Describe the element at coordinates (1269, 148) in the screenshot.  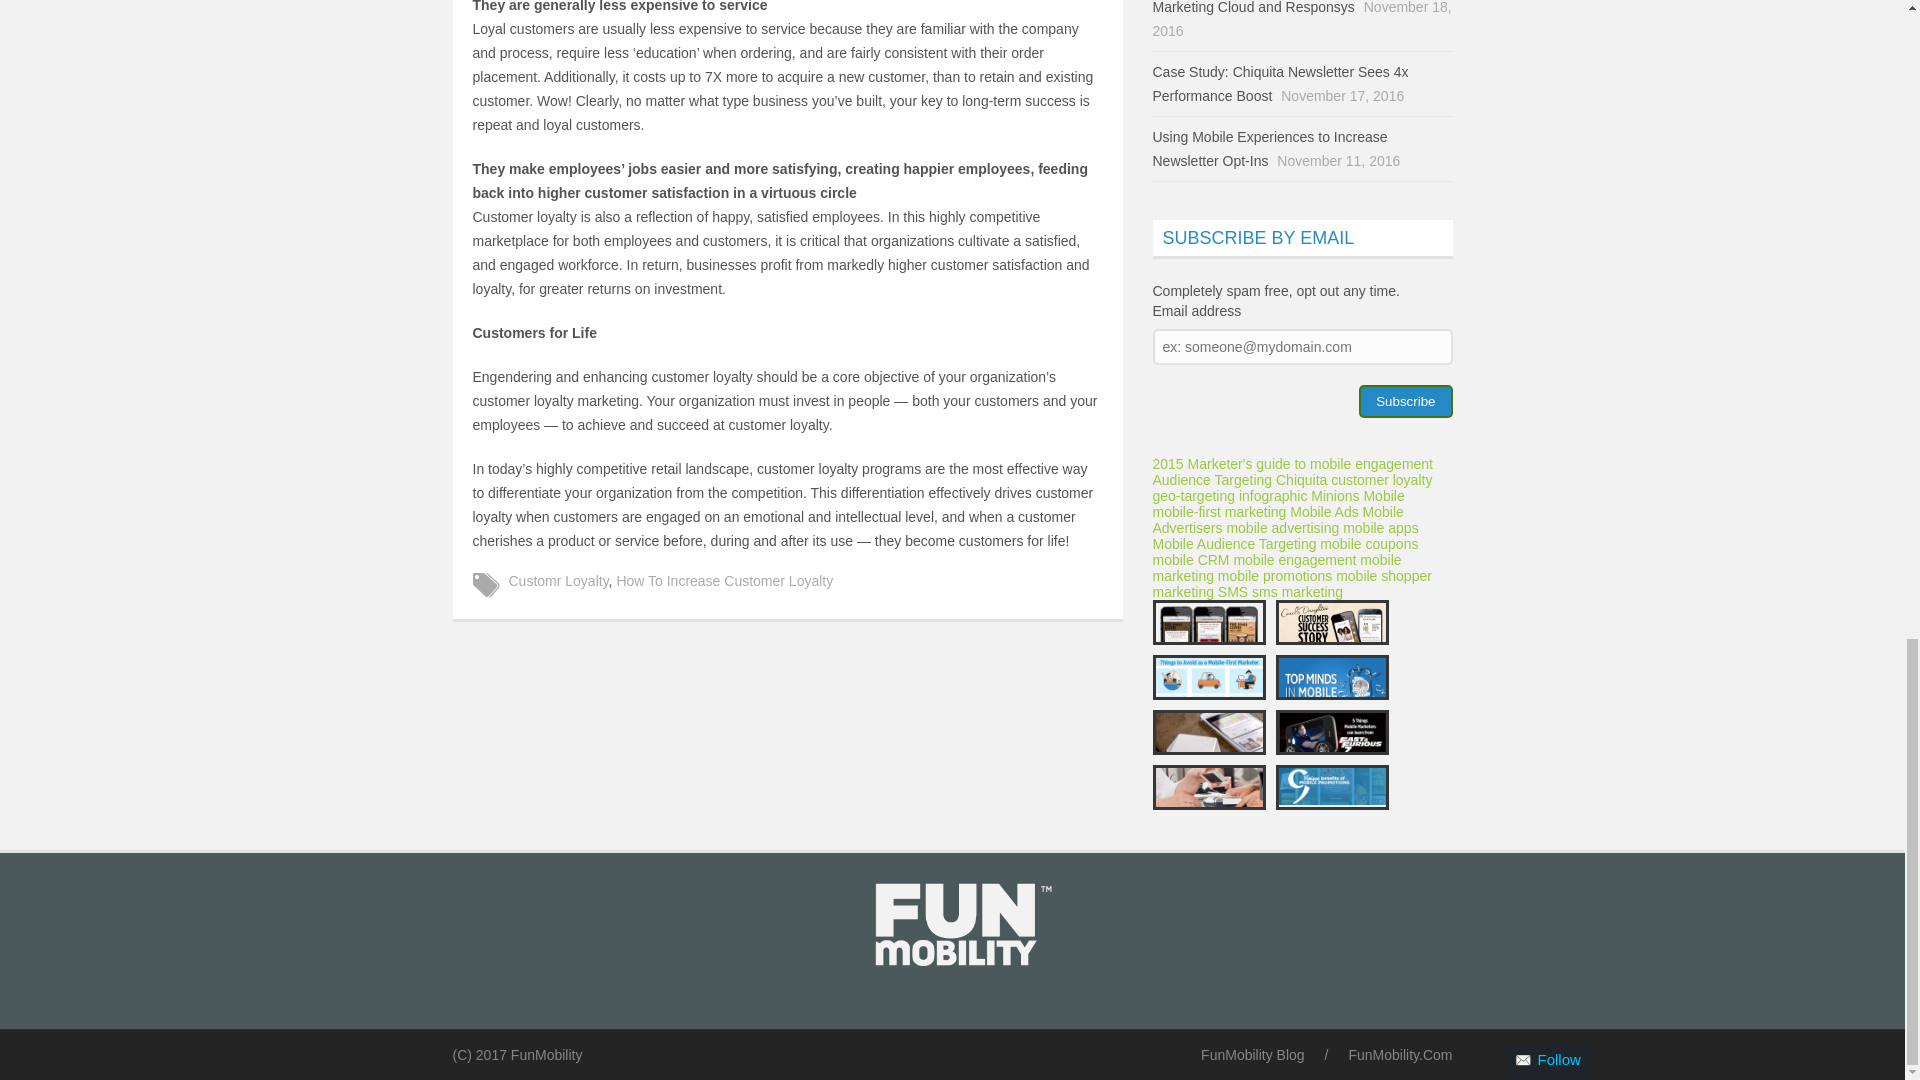
I see `Using Mobile Experiences to Increase Newsletter Opt-Ins` at that location.